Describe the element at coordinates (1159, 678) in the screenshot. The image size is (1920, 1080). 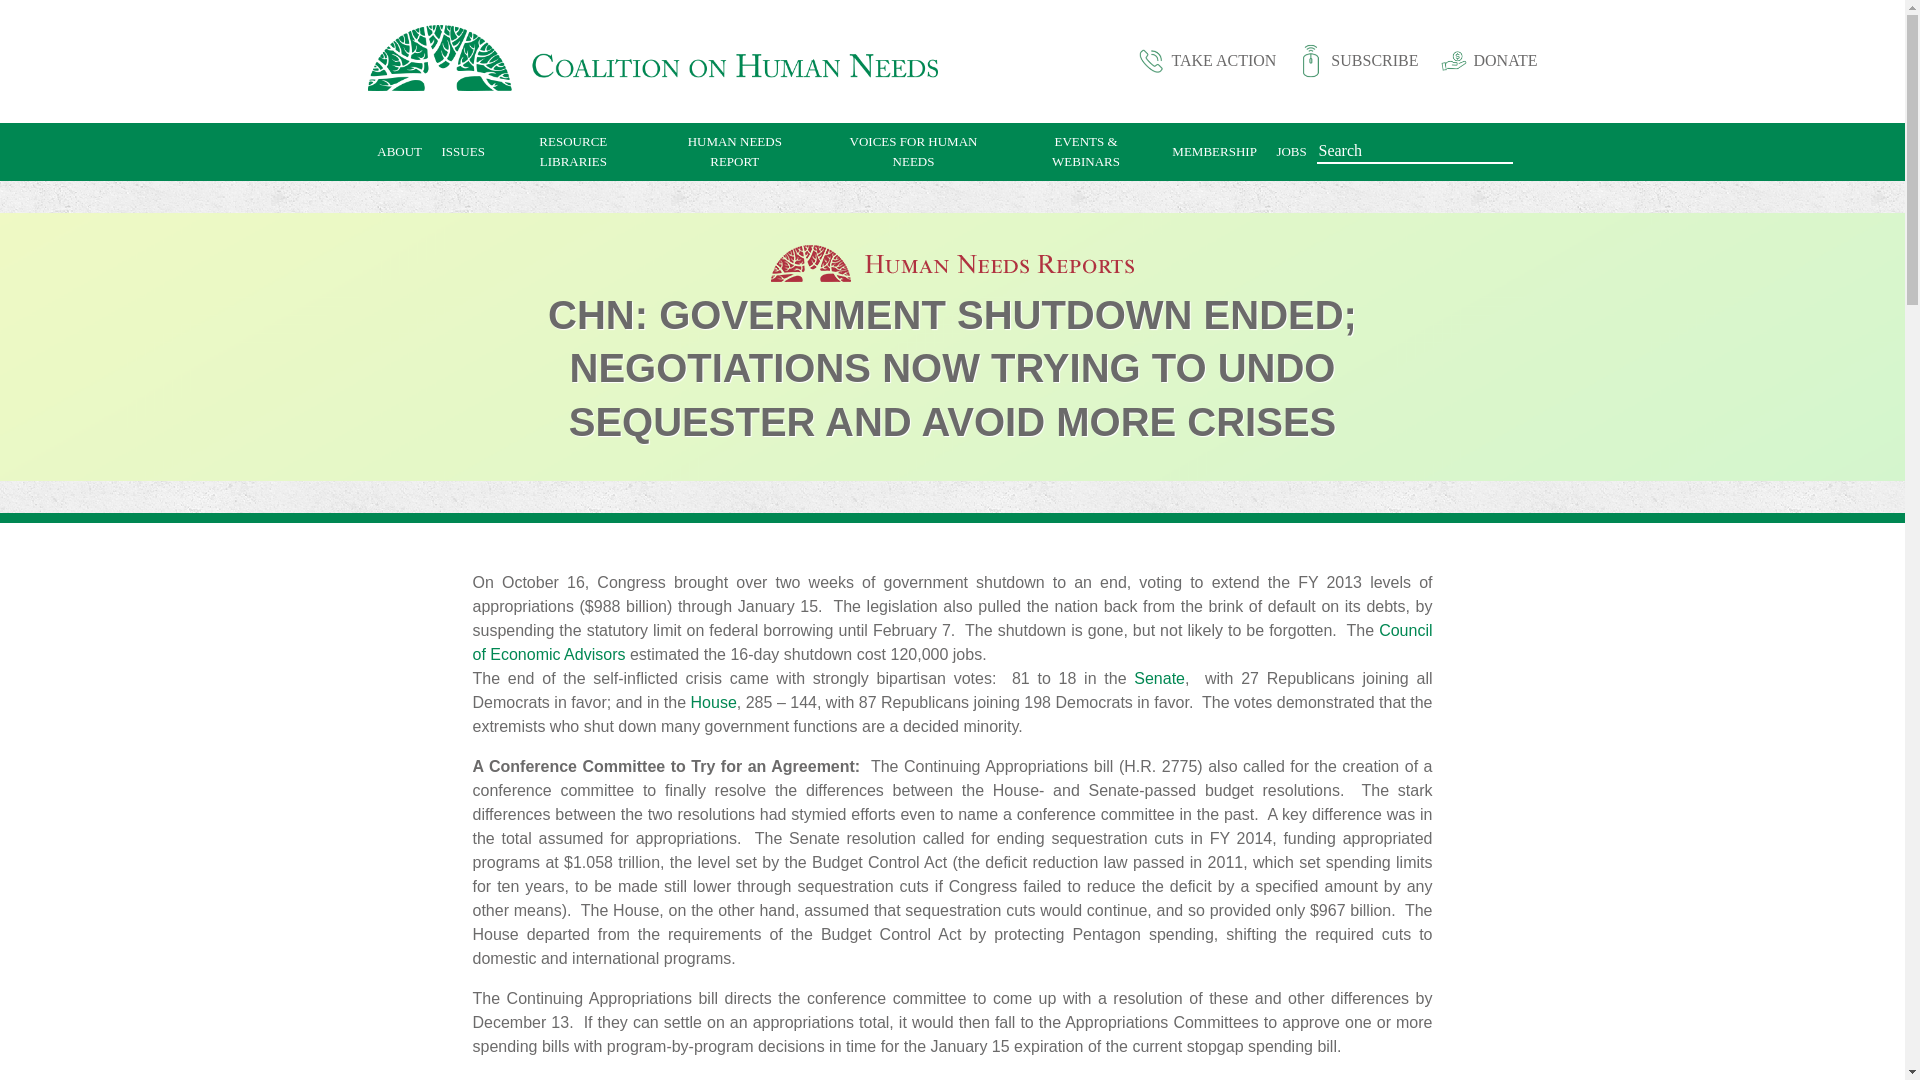
I see `Senate` at that location.